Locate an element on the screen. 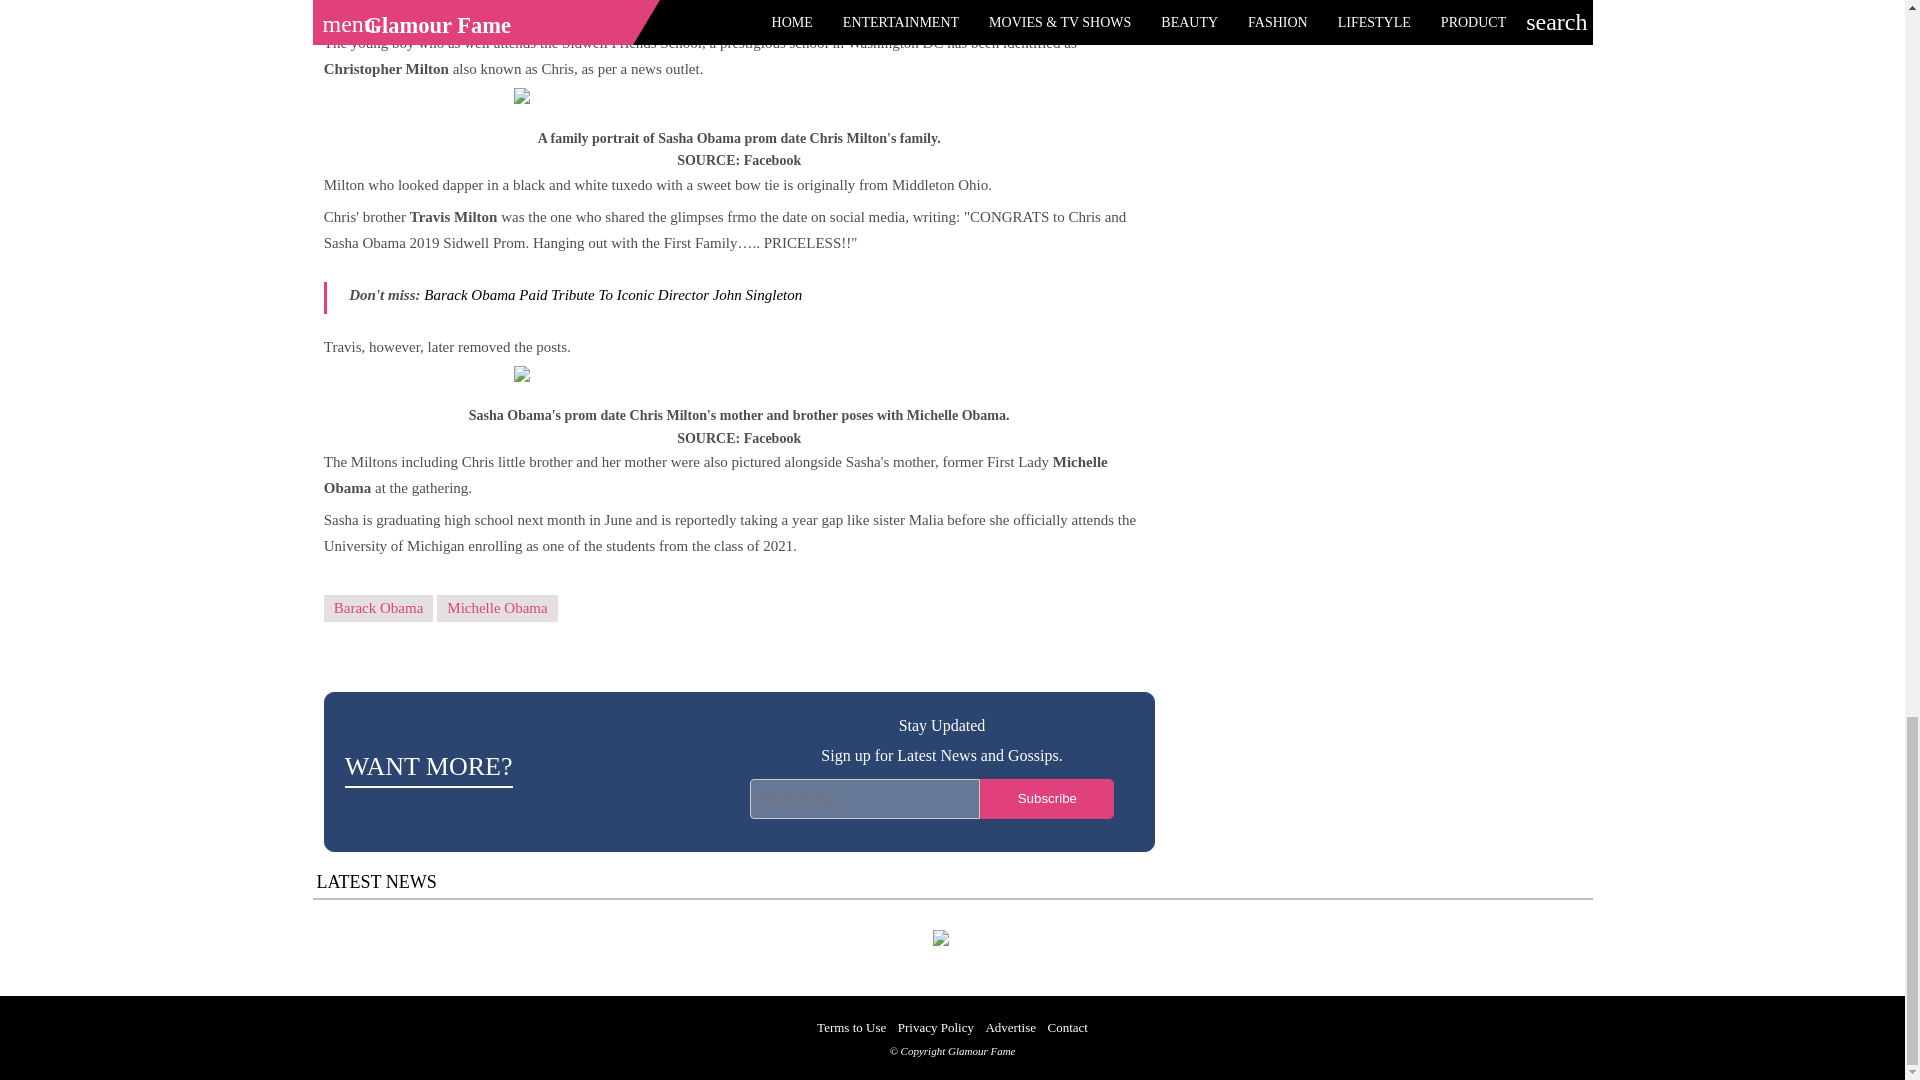 The width and height of the screenshot is (1920, 1080). Terms to Use is located at coordinates (851, 1026).